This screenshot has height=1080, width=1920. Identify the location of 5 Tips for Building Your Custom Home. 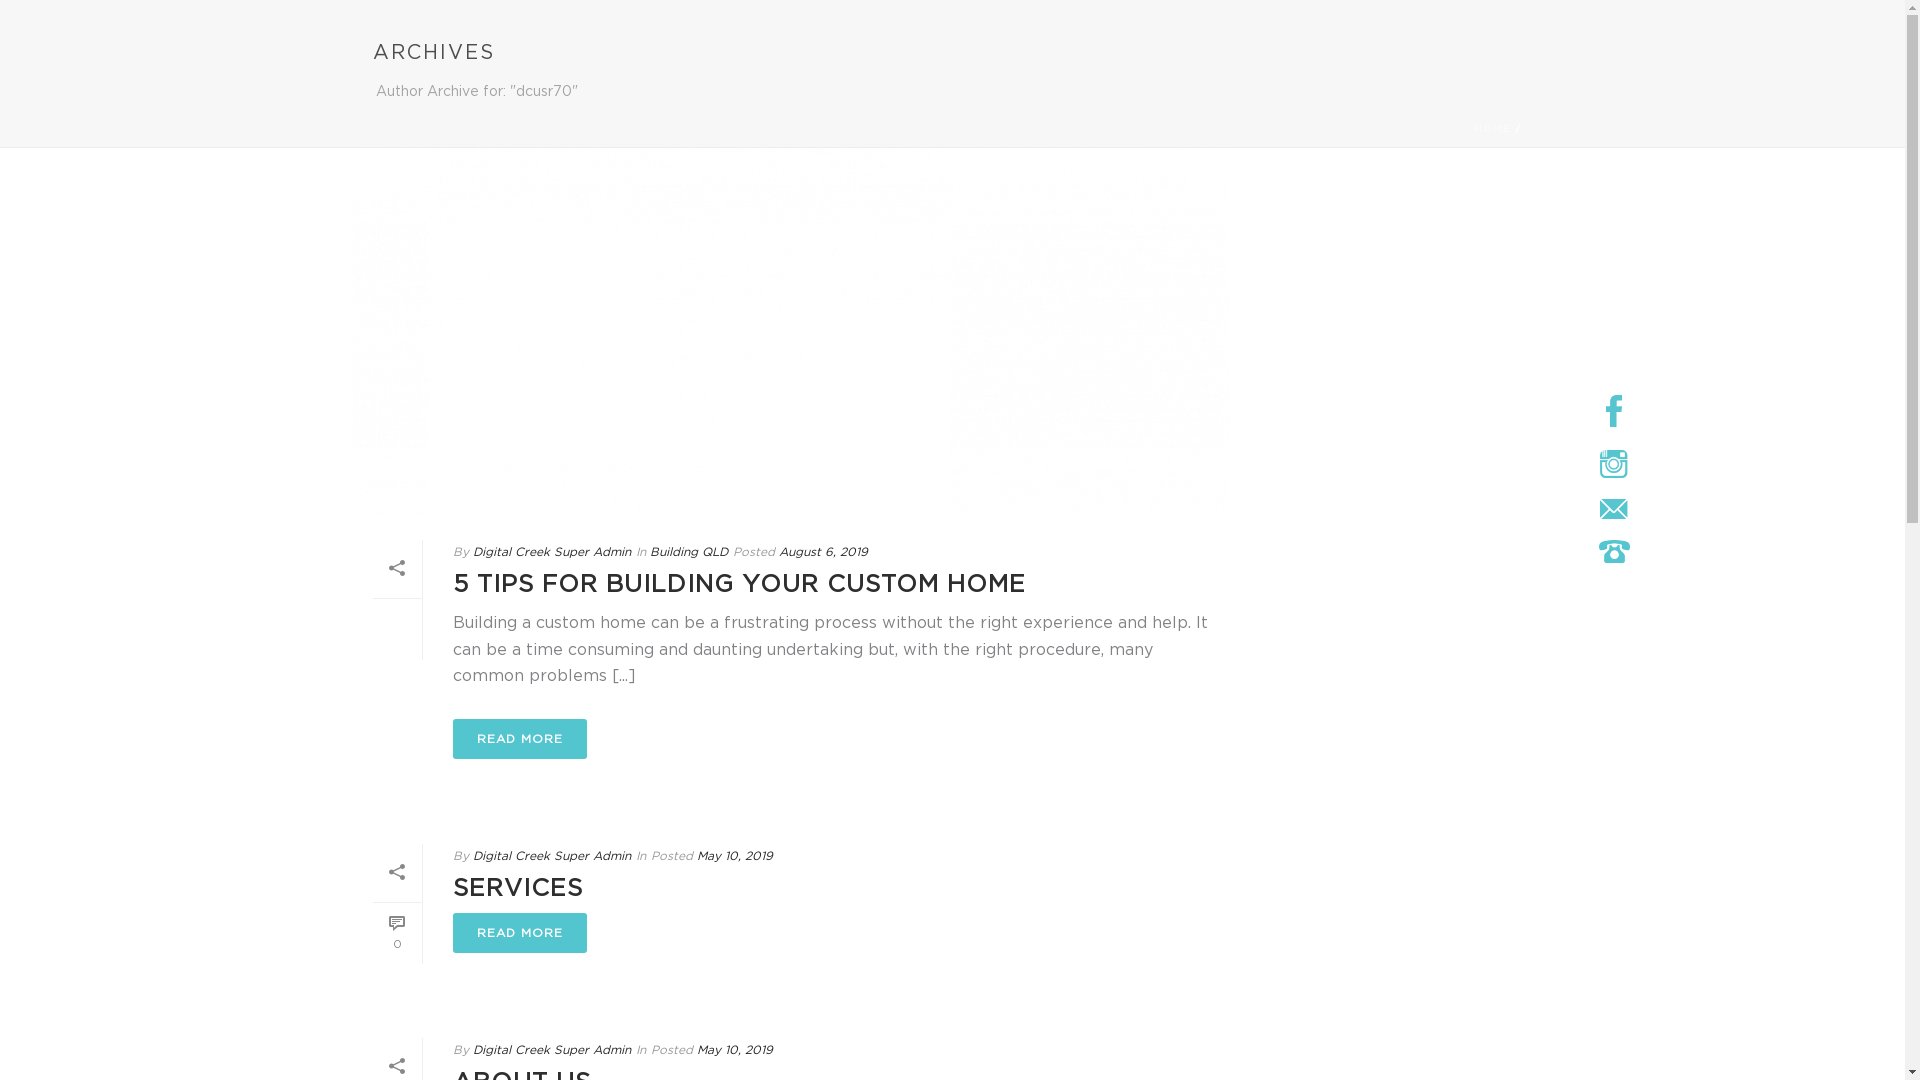
(790, 332).